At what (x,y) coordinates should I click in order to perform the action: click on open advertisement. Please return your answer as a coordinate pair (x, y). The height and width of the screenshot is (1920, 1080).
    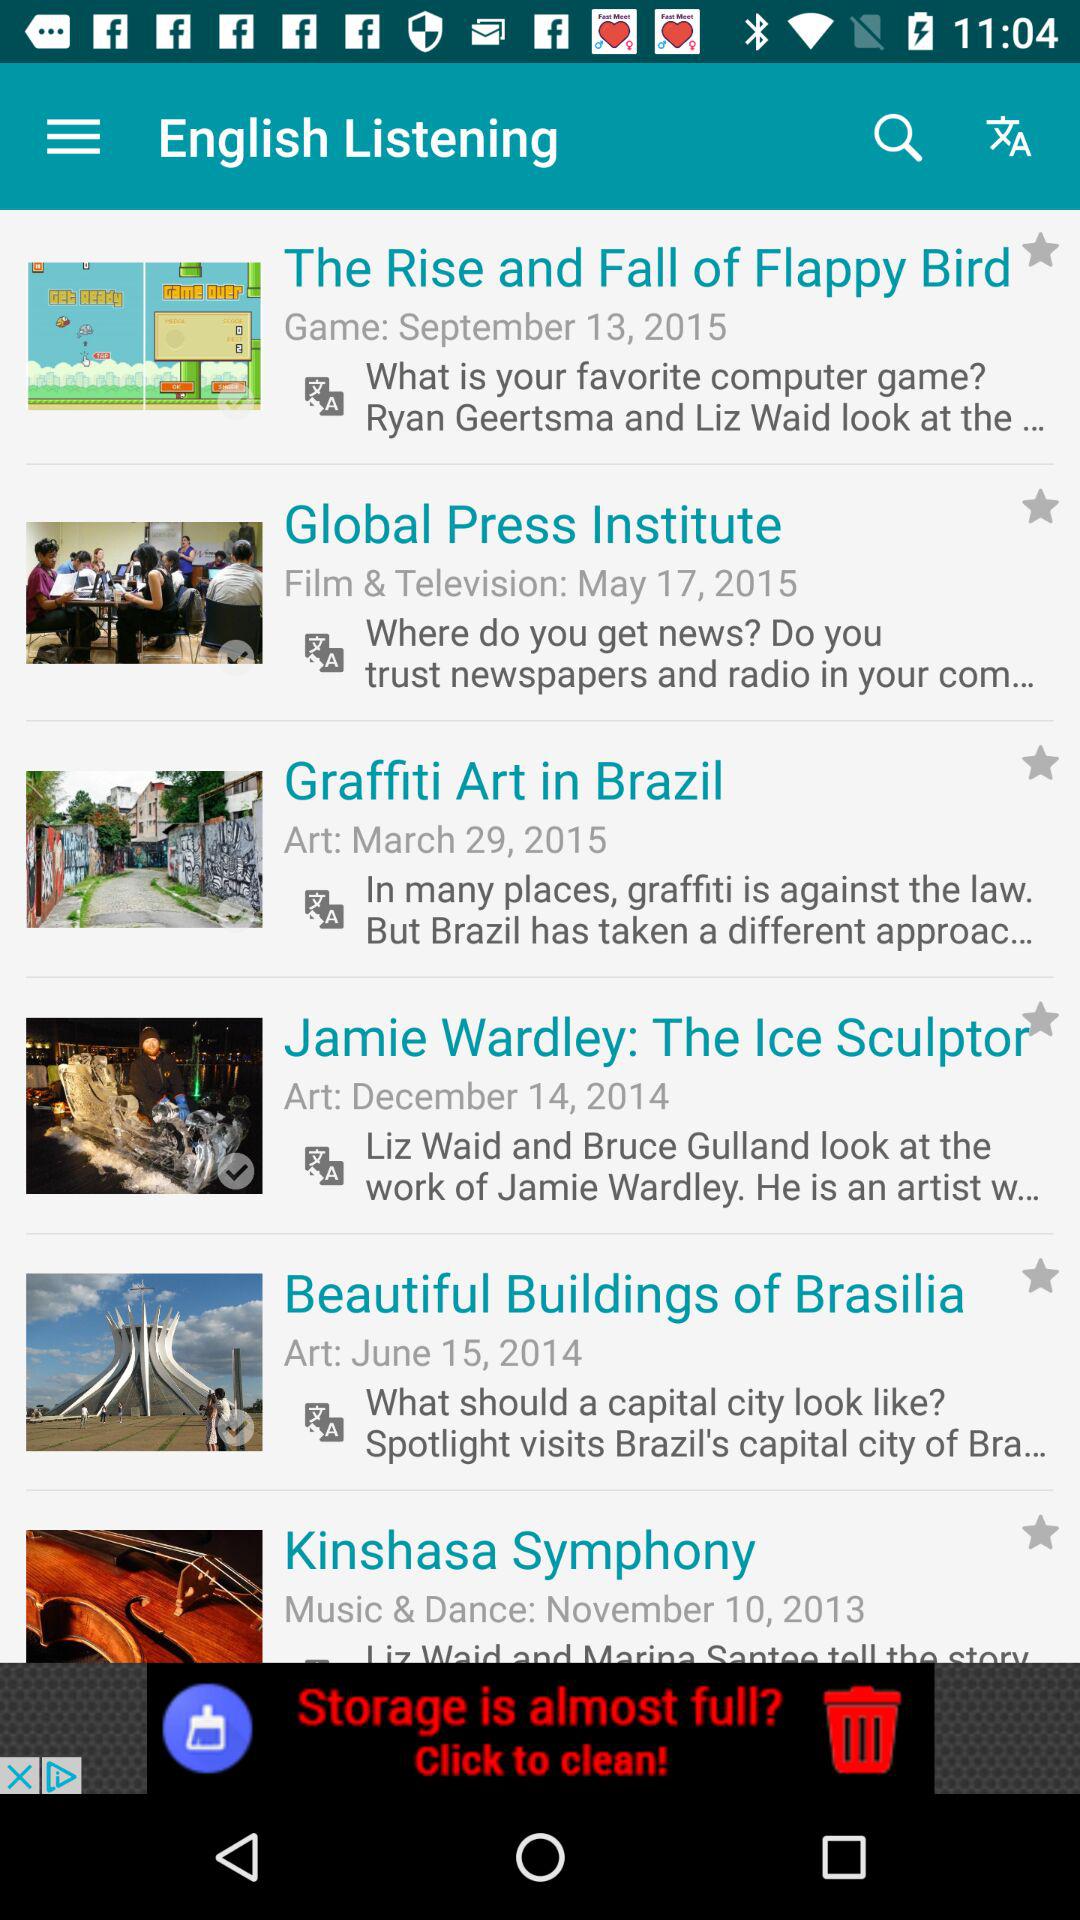
    Looking at the image, I should click on (540, 1728).